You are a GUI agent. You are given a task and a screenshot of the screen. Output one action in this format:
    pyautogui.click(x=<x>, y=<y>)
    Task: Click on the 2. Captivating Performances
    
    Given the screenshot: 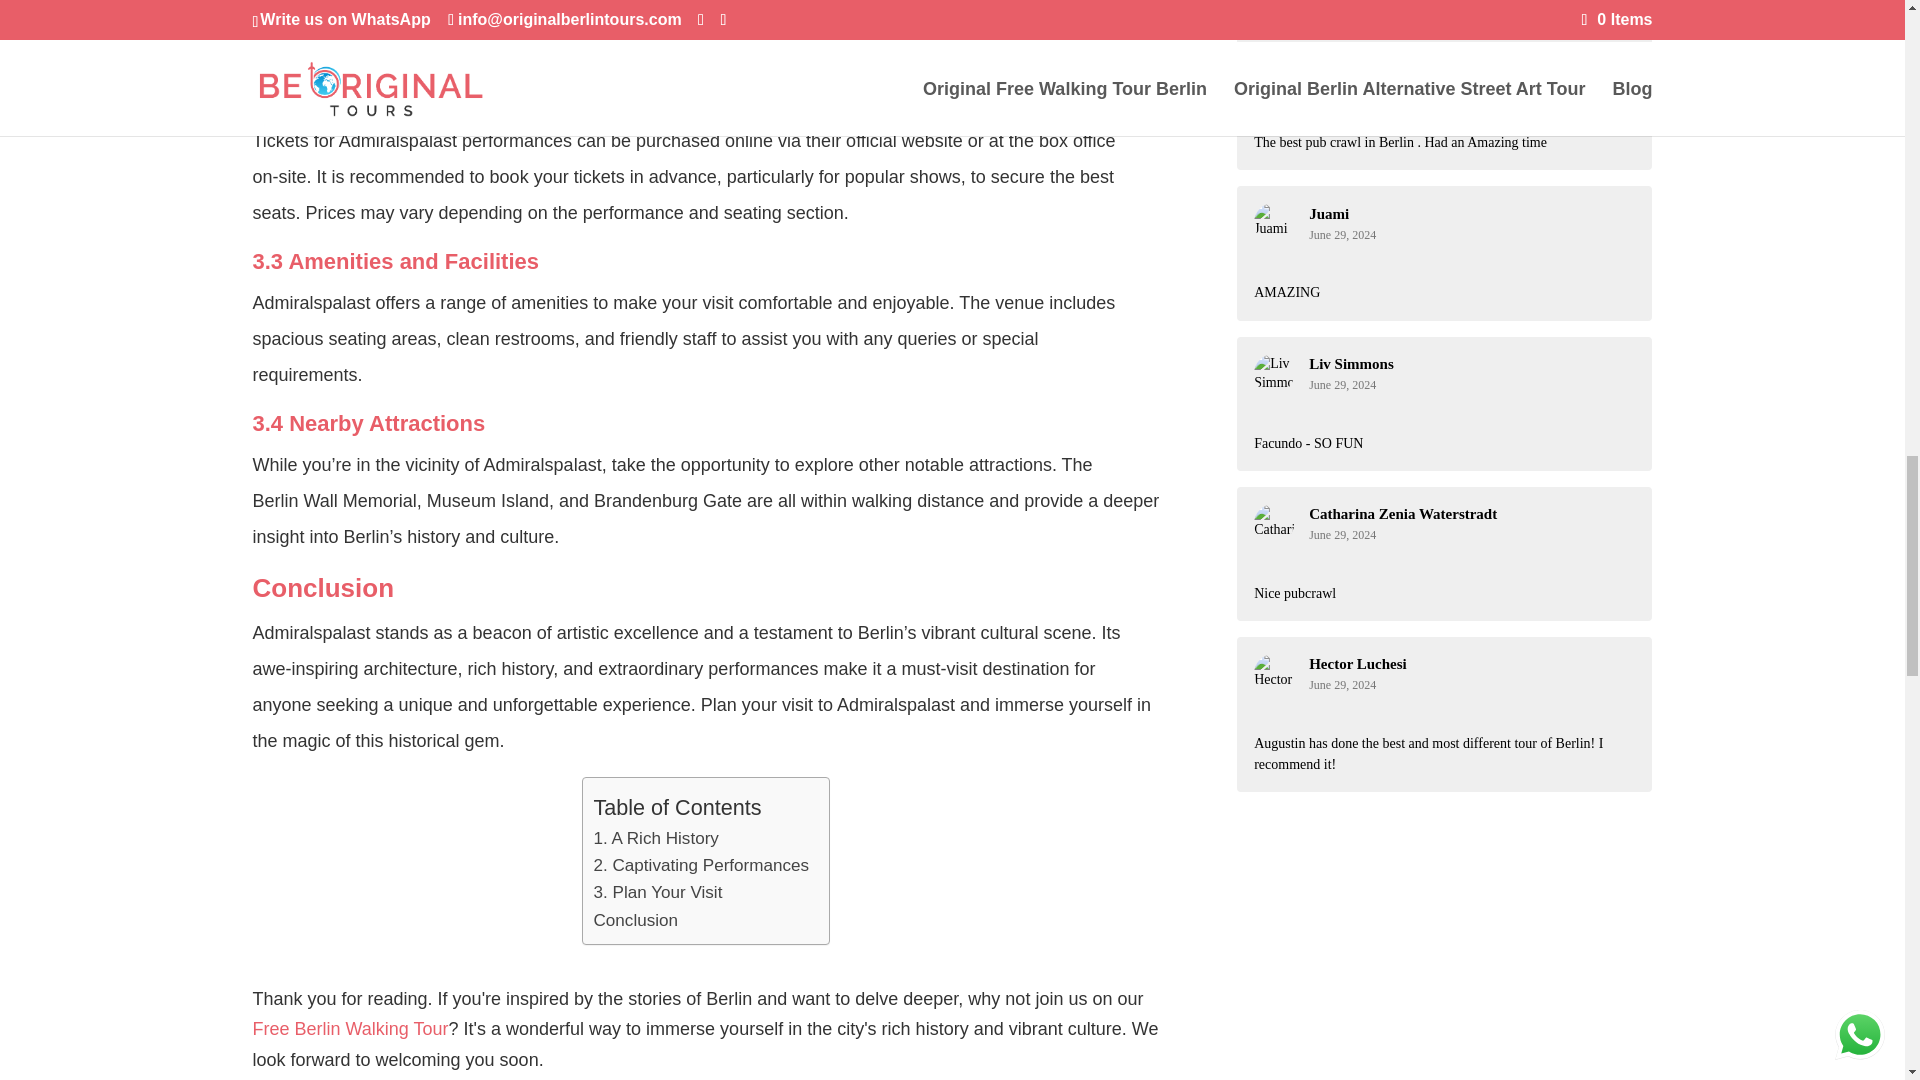 What is the action you would take?
    pyautogui.click(x=700, y=866)
    